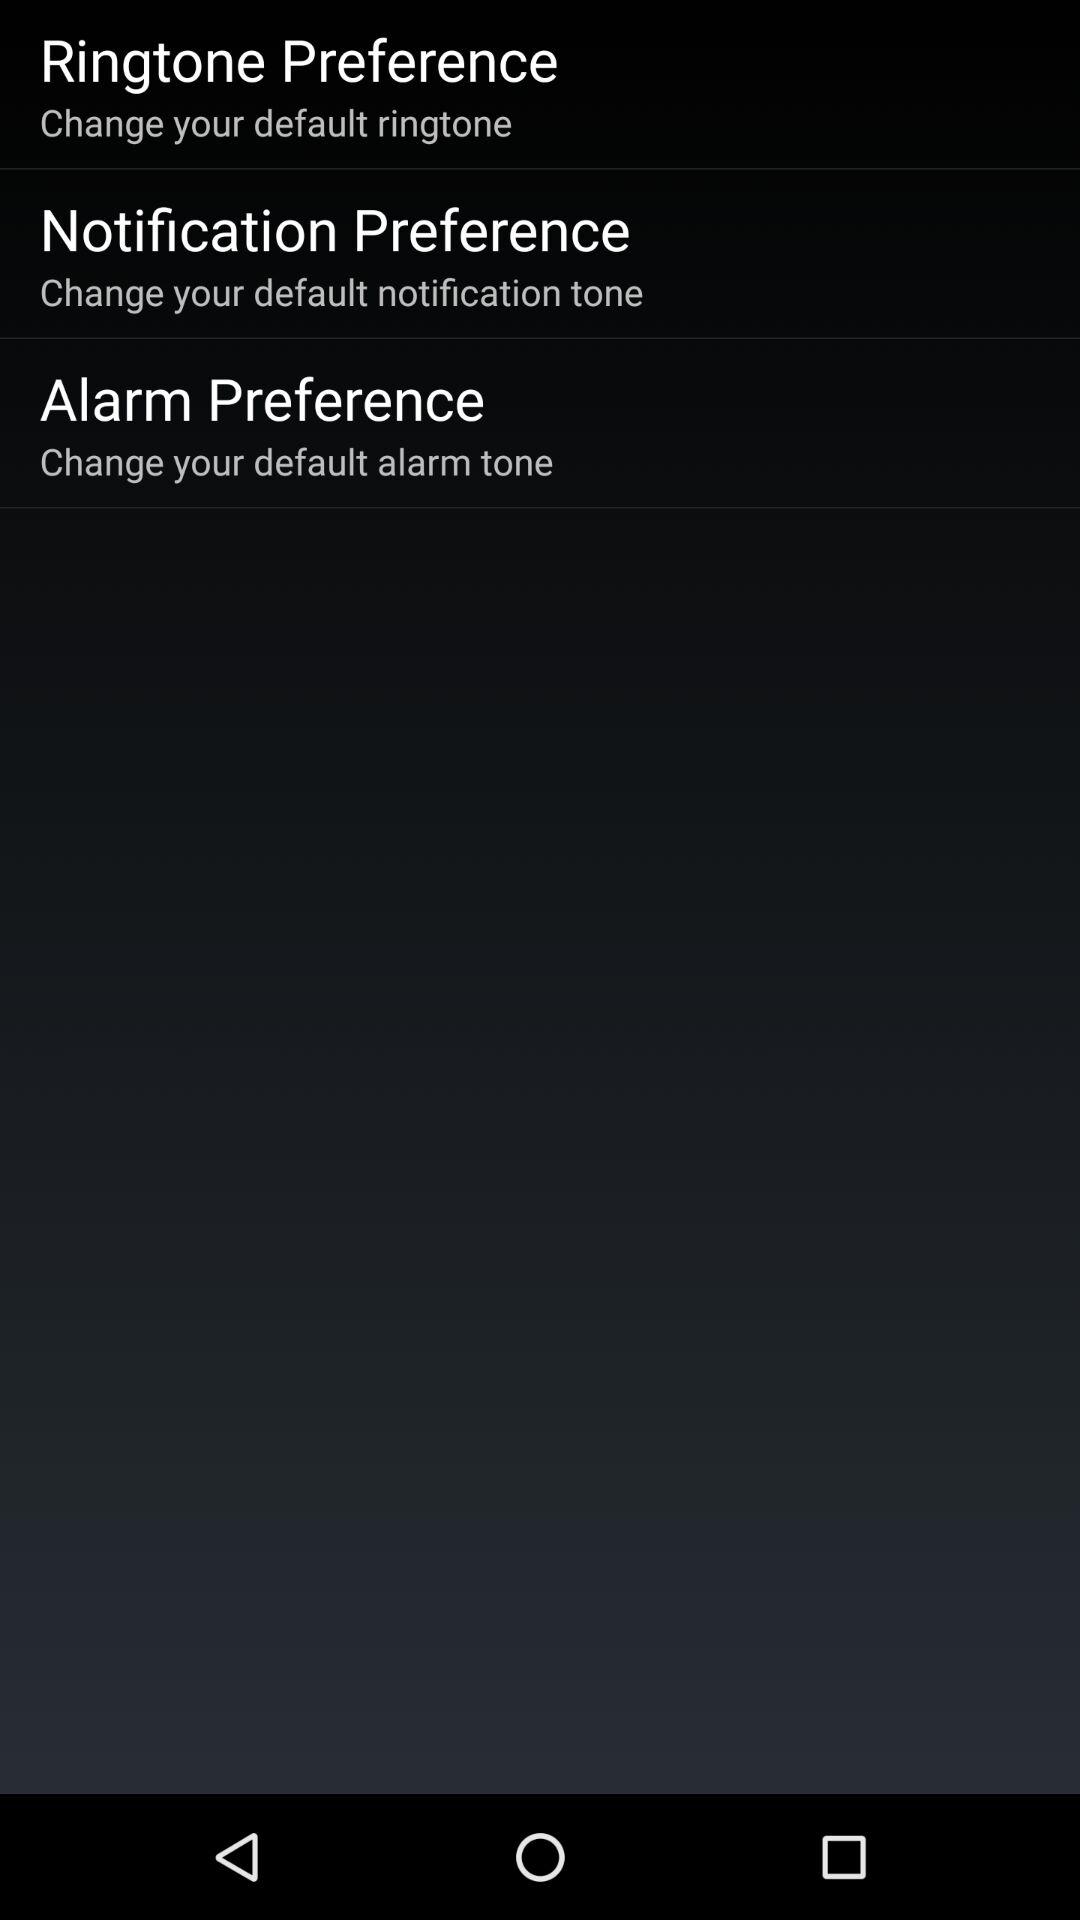 The height and width of the screenshot is (1920, 1080). I want to click on jump until the alarm preference, so click(262, 398).